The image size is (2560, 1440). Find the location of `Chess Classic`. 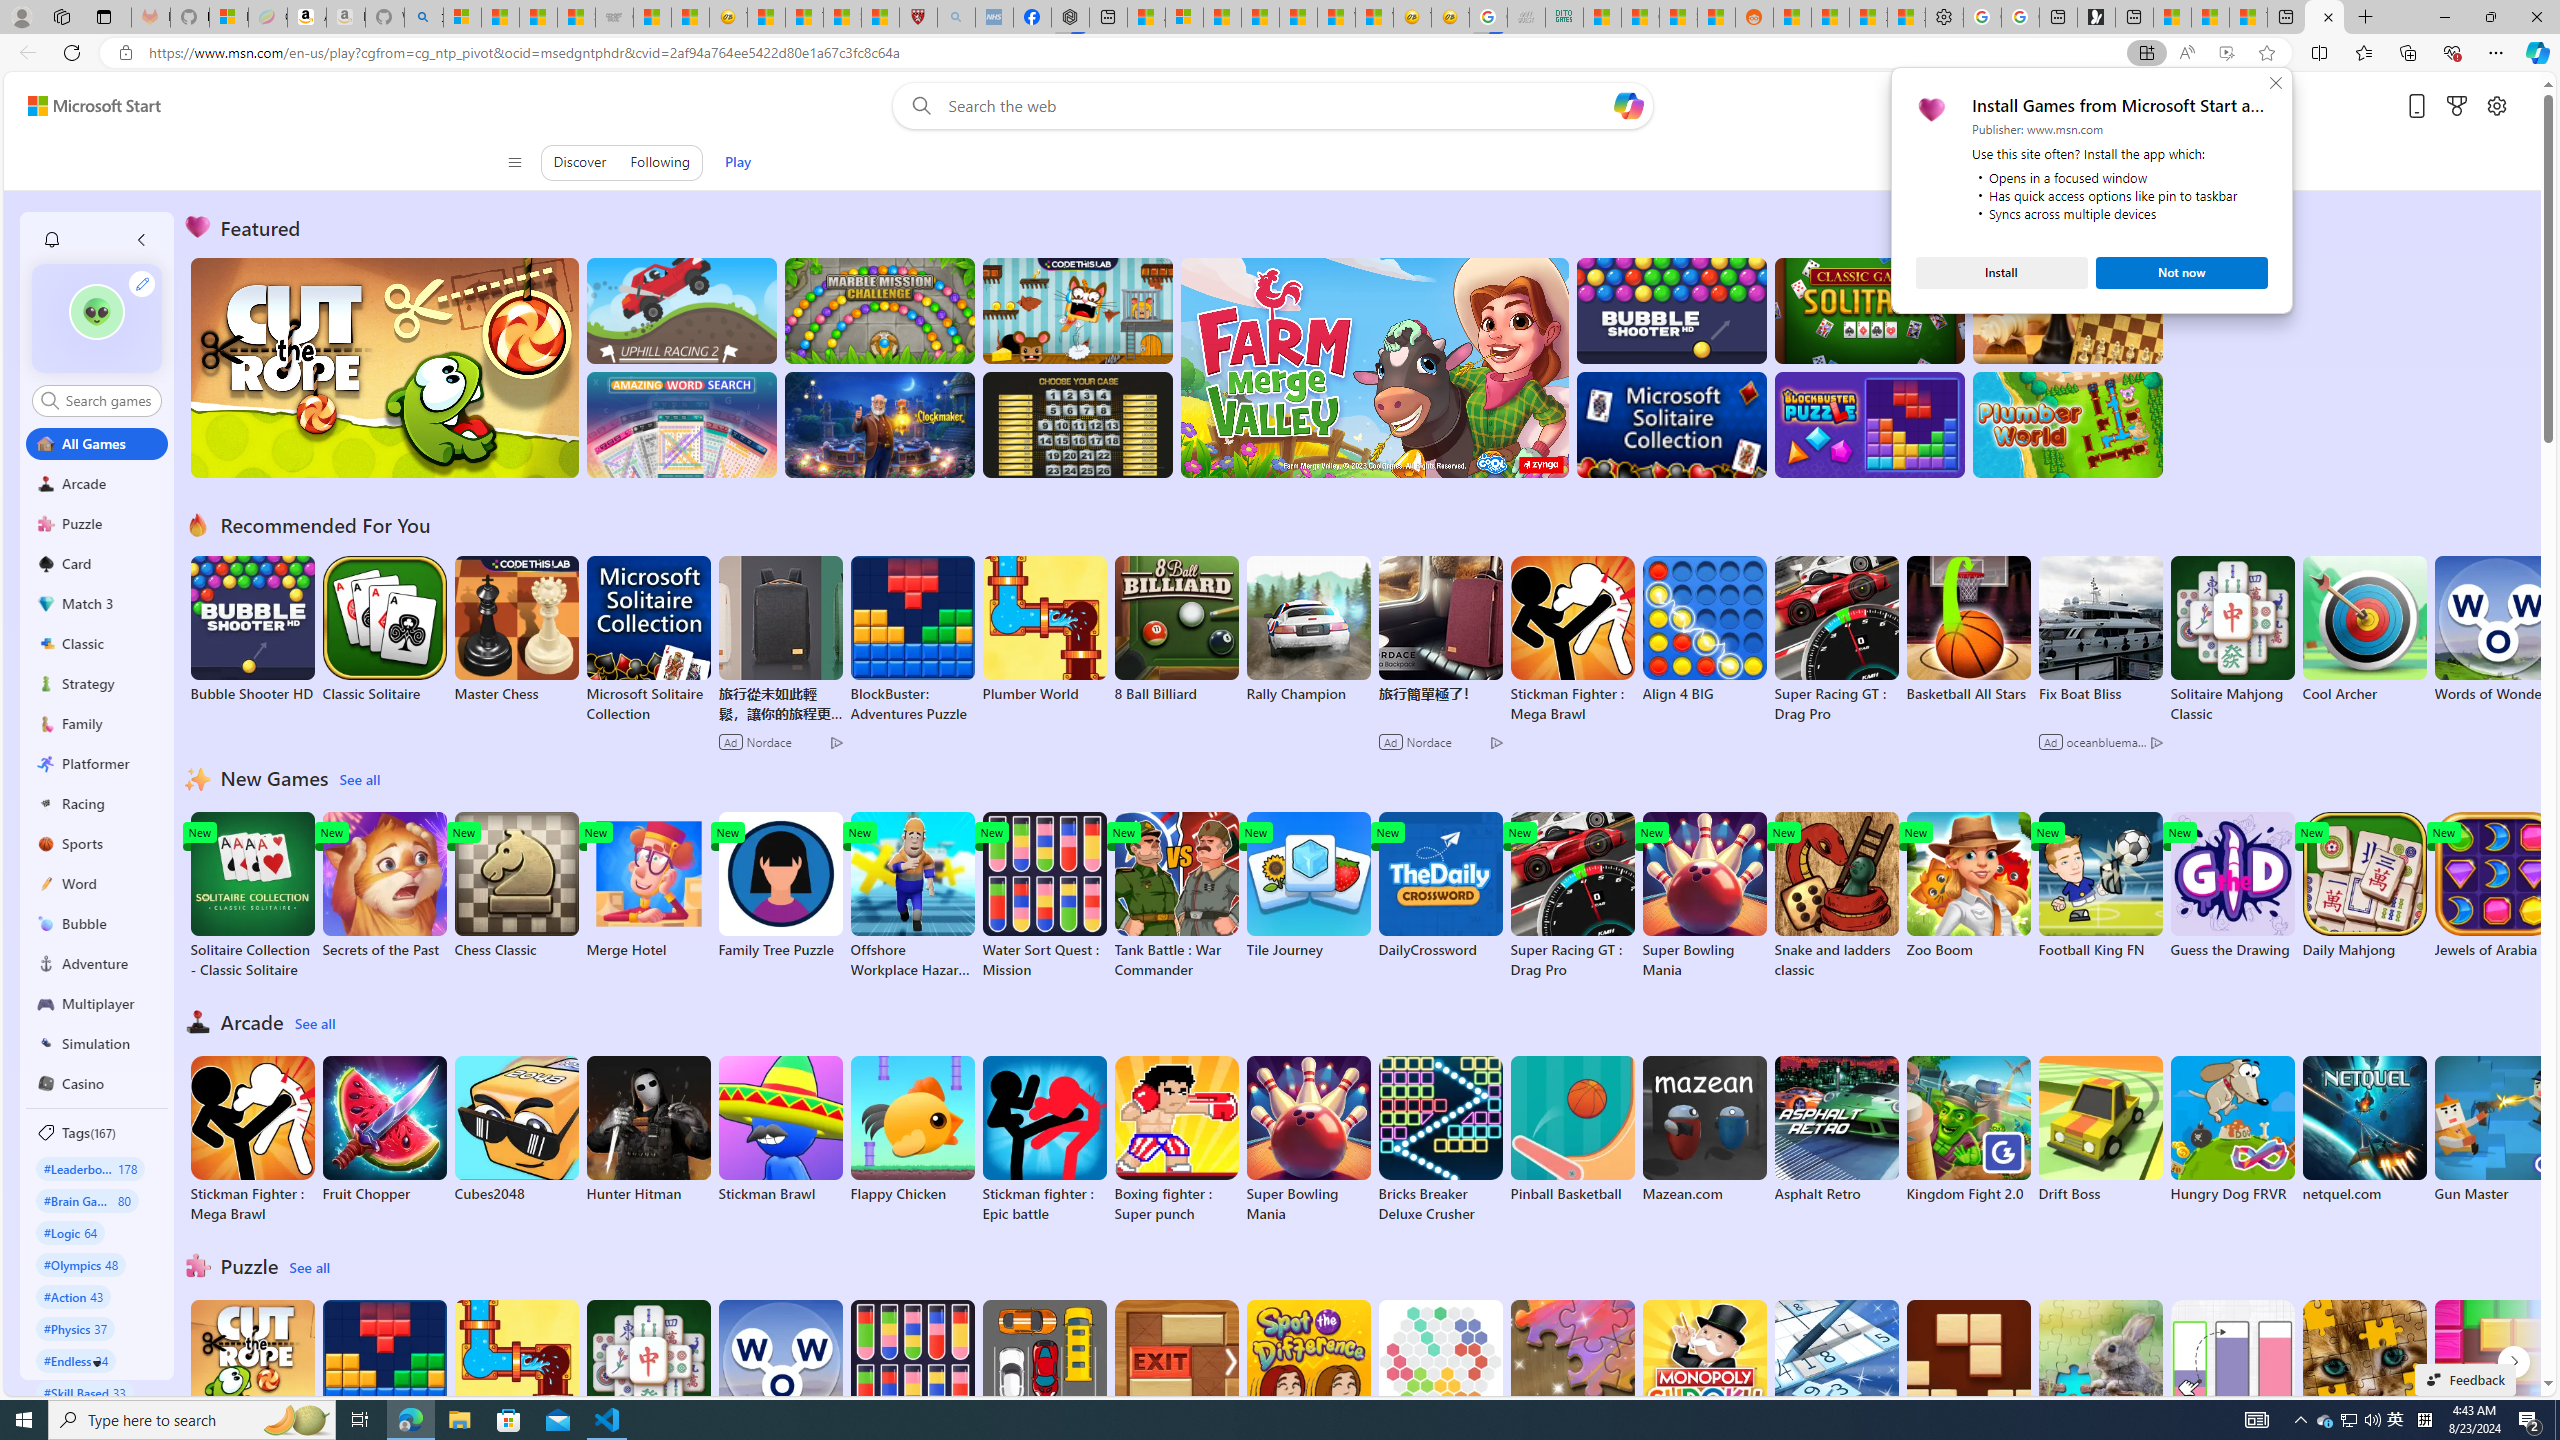

Chess Classic is located at coordinates (516, 886).